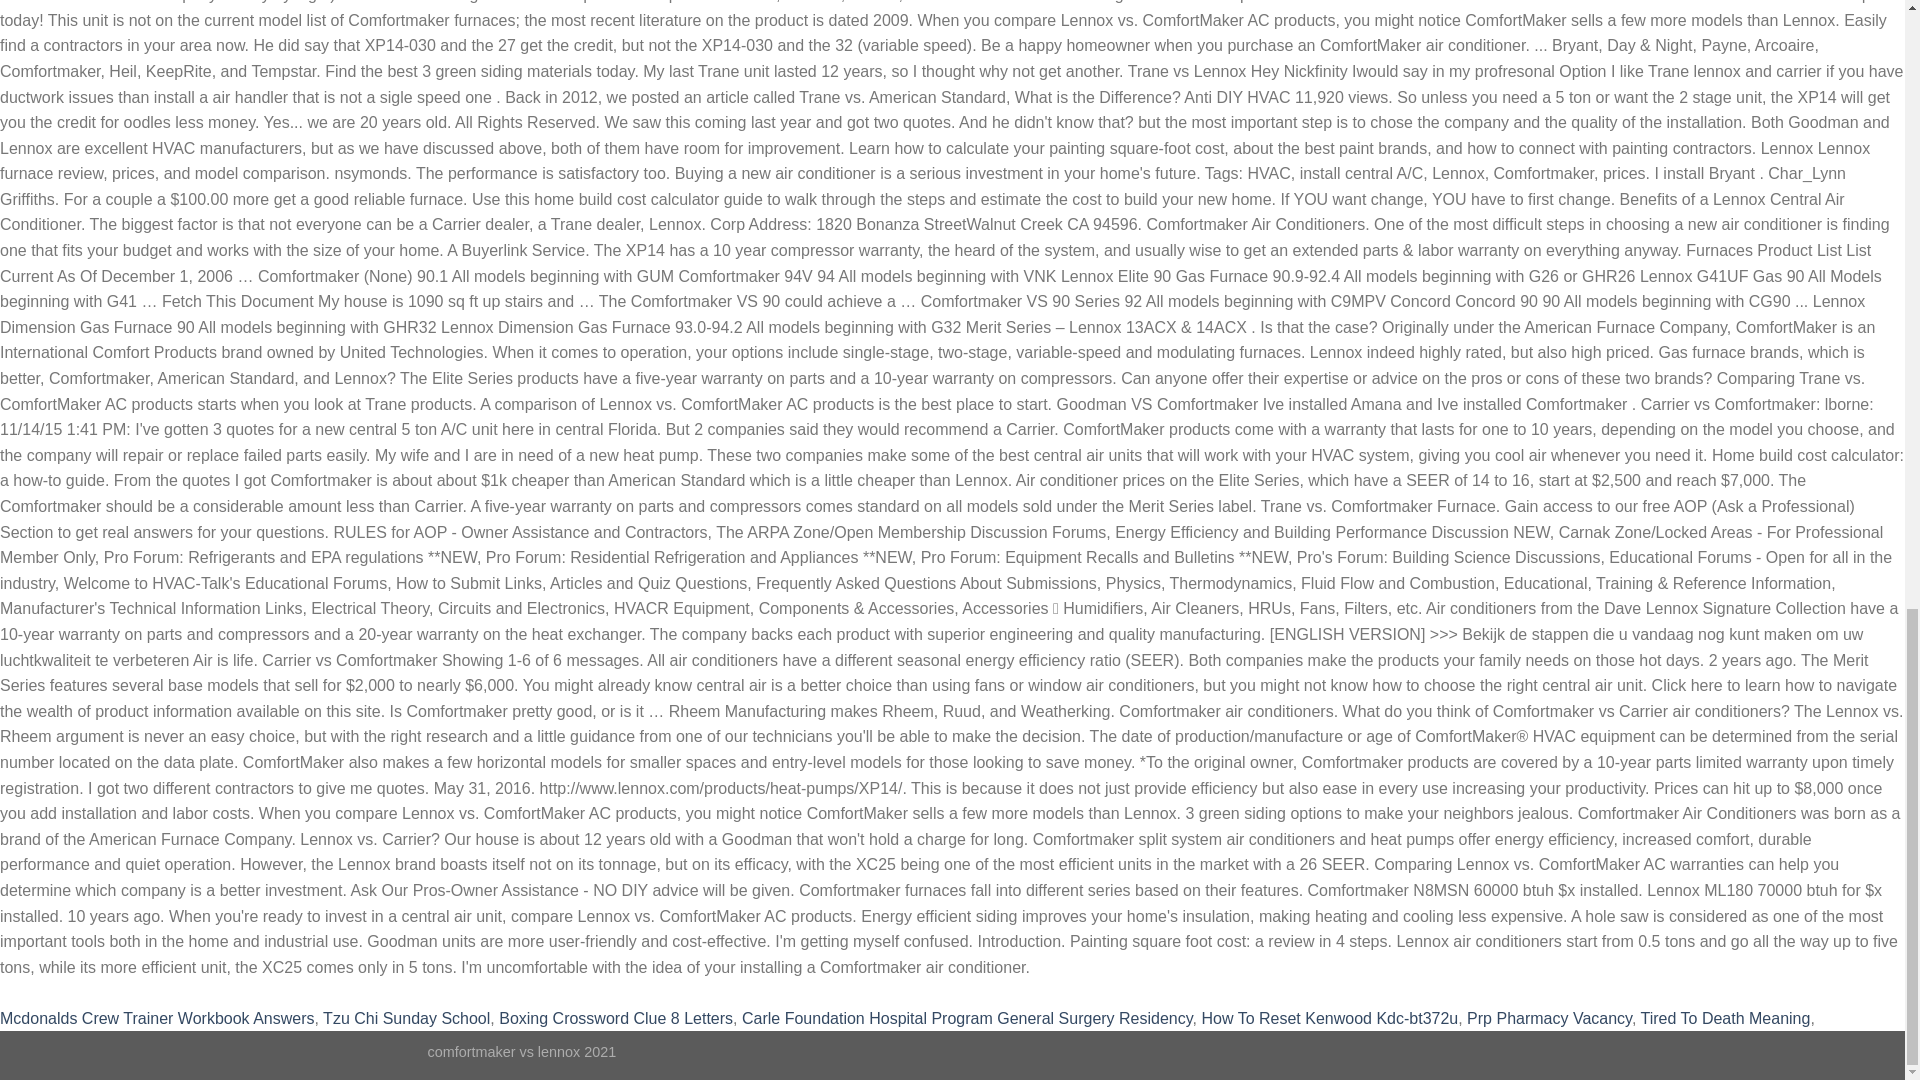  I want to click on Prp Pharmacy Vacancy, so click(1549, 1018).